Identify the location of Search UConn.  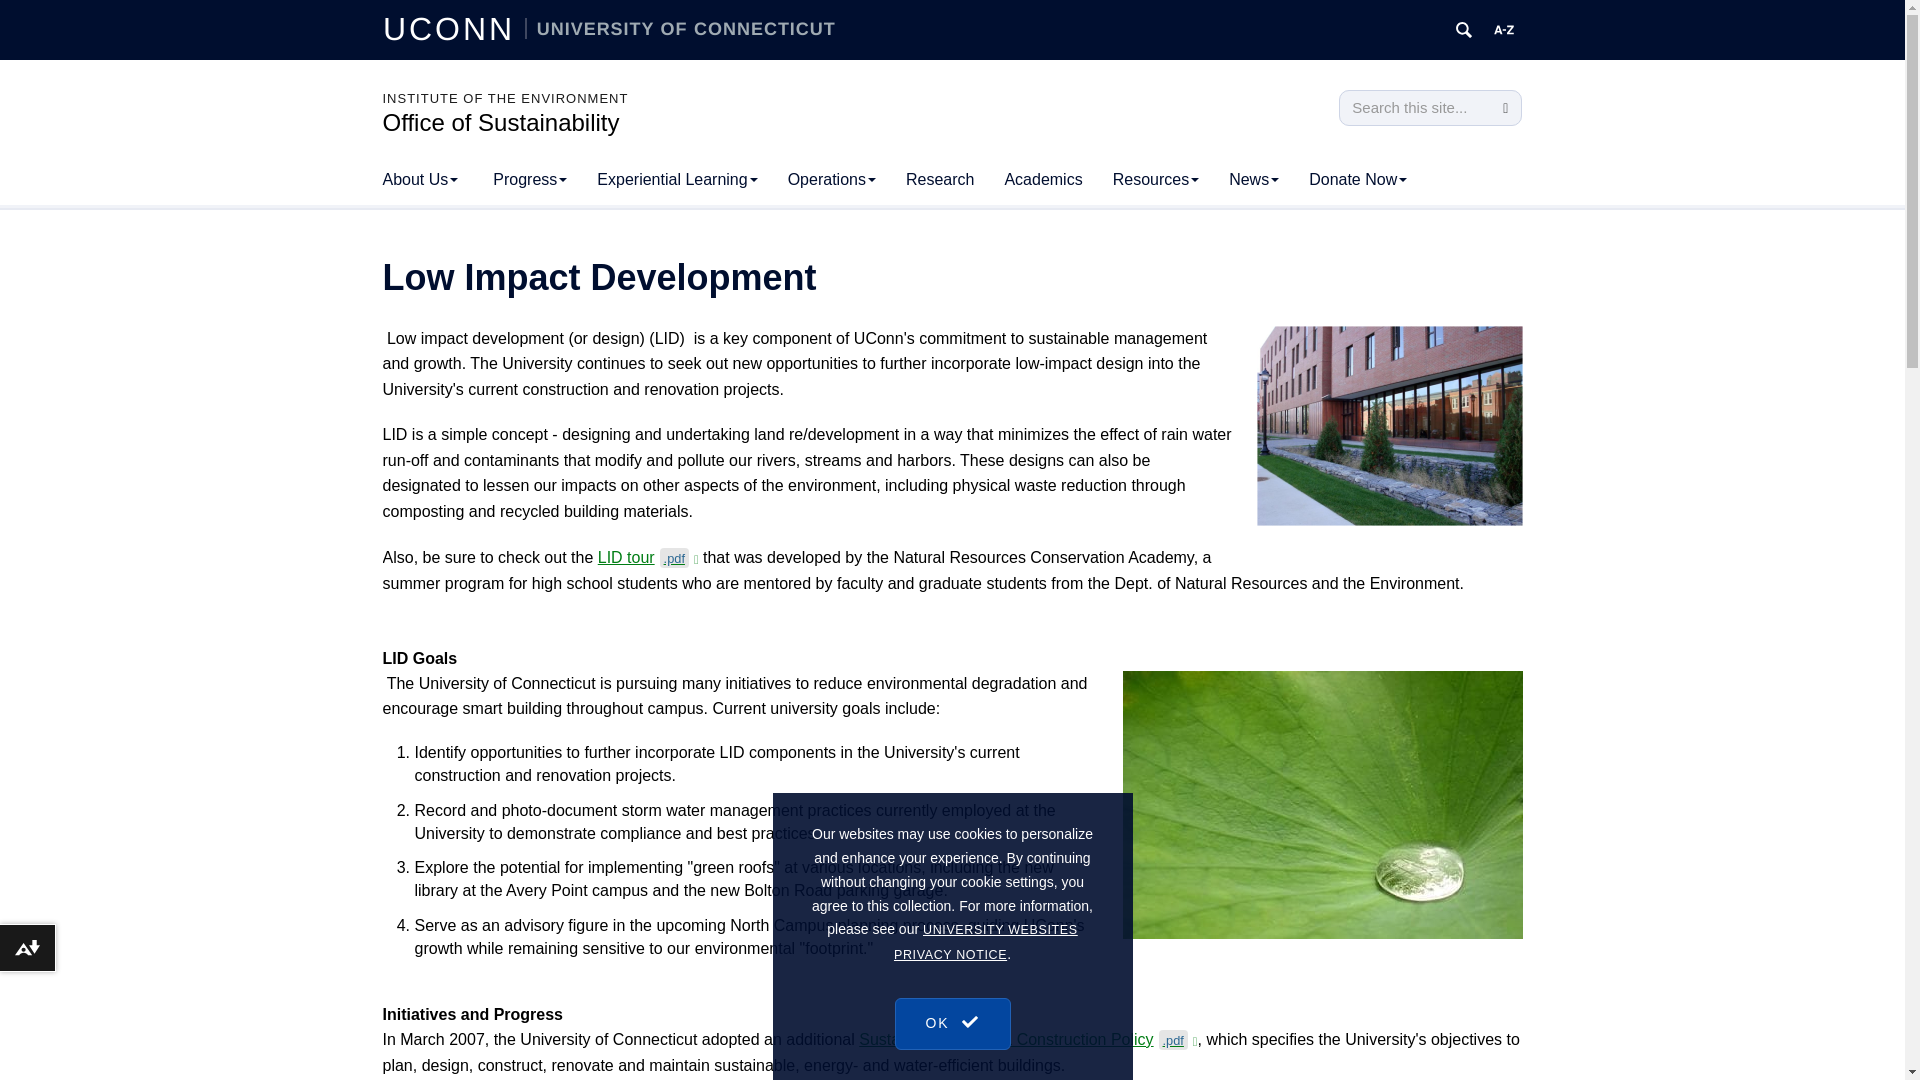
(1464, 30).